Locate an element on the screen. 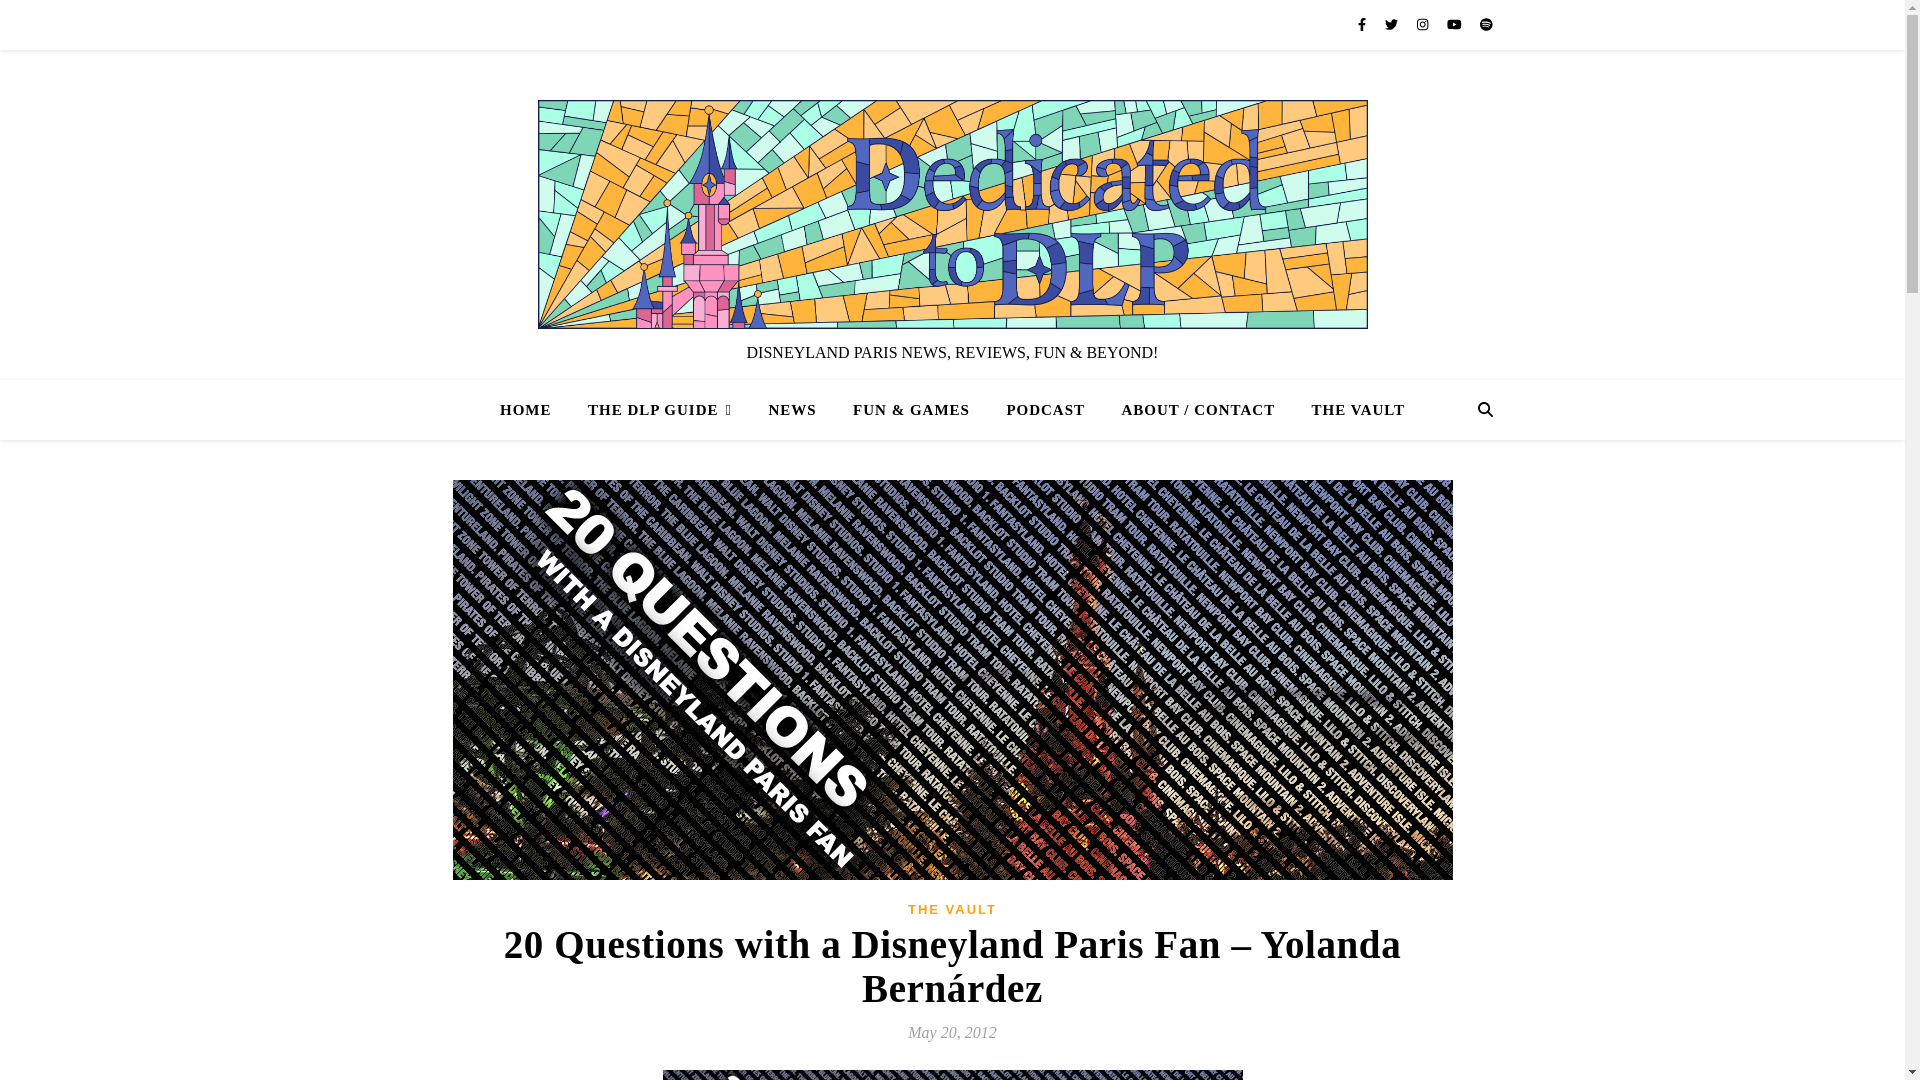  20 Questions with a Disneyland Paris Fan is located at coordinates (952, 1075).